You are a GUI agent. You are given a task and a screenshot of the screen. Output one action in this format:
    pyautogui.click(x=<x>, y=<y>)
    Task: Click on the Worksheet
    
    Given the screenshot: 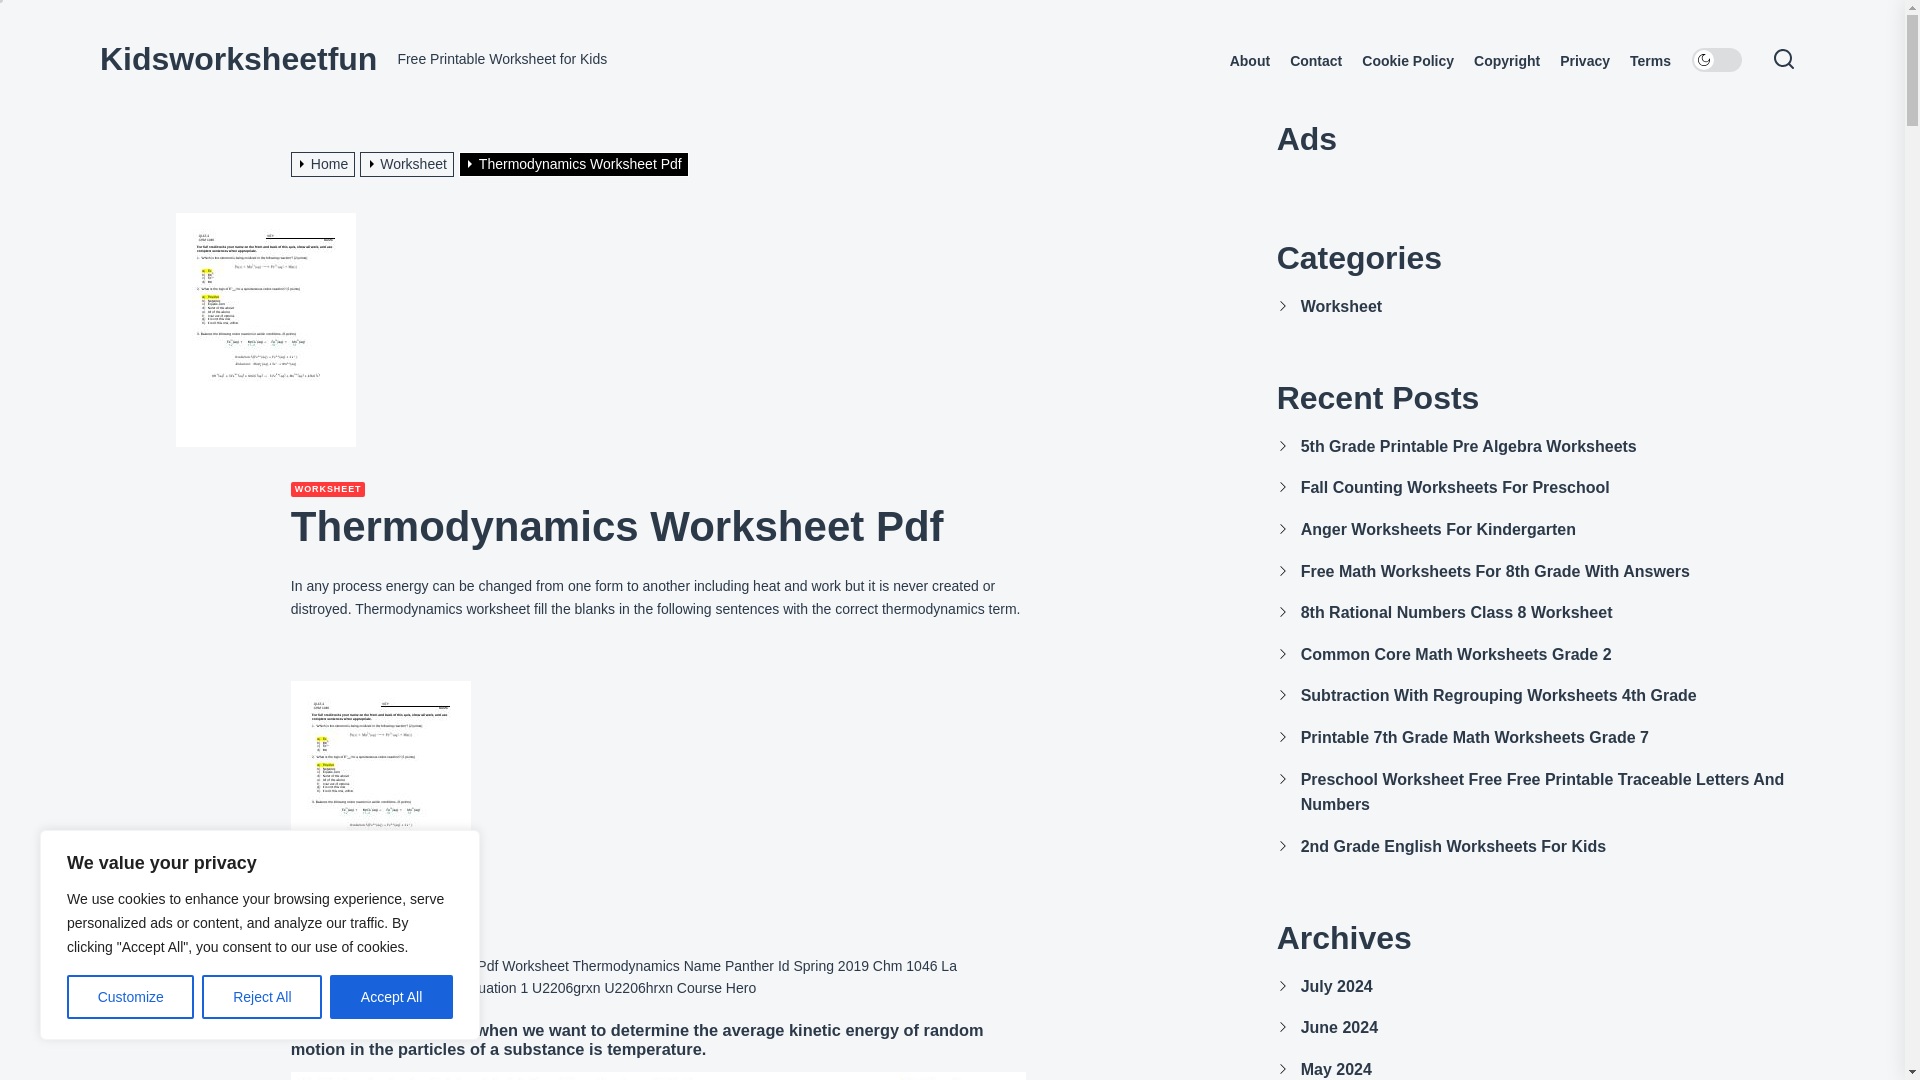 What is the action you would take?
    pyautogui.click(x=409, y=163)
    